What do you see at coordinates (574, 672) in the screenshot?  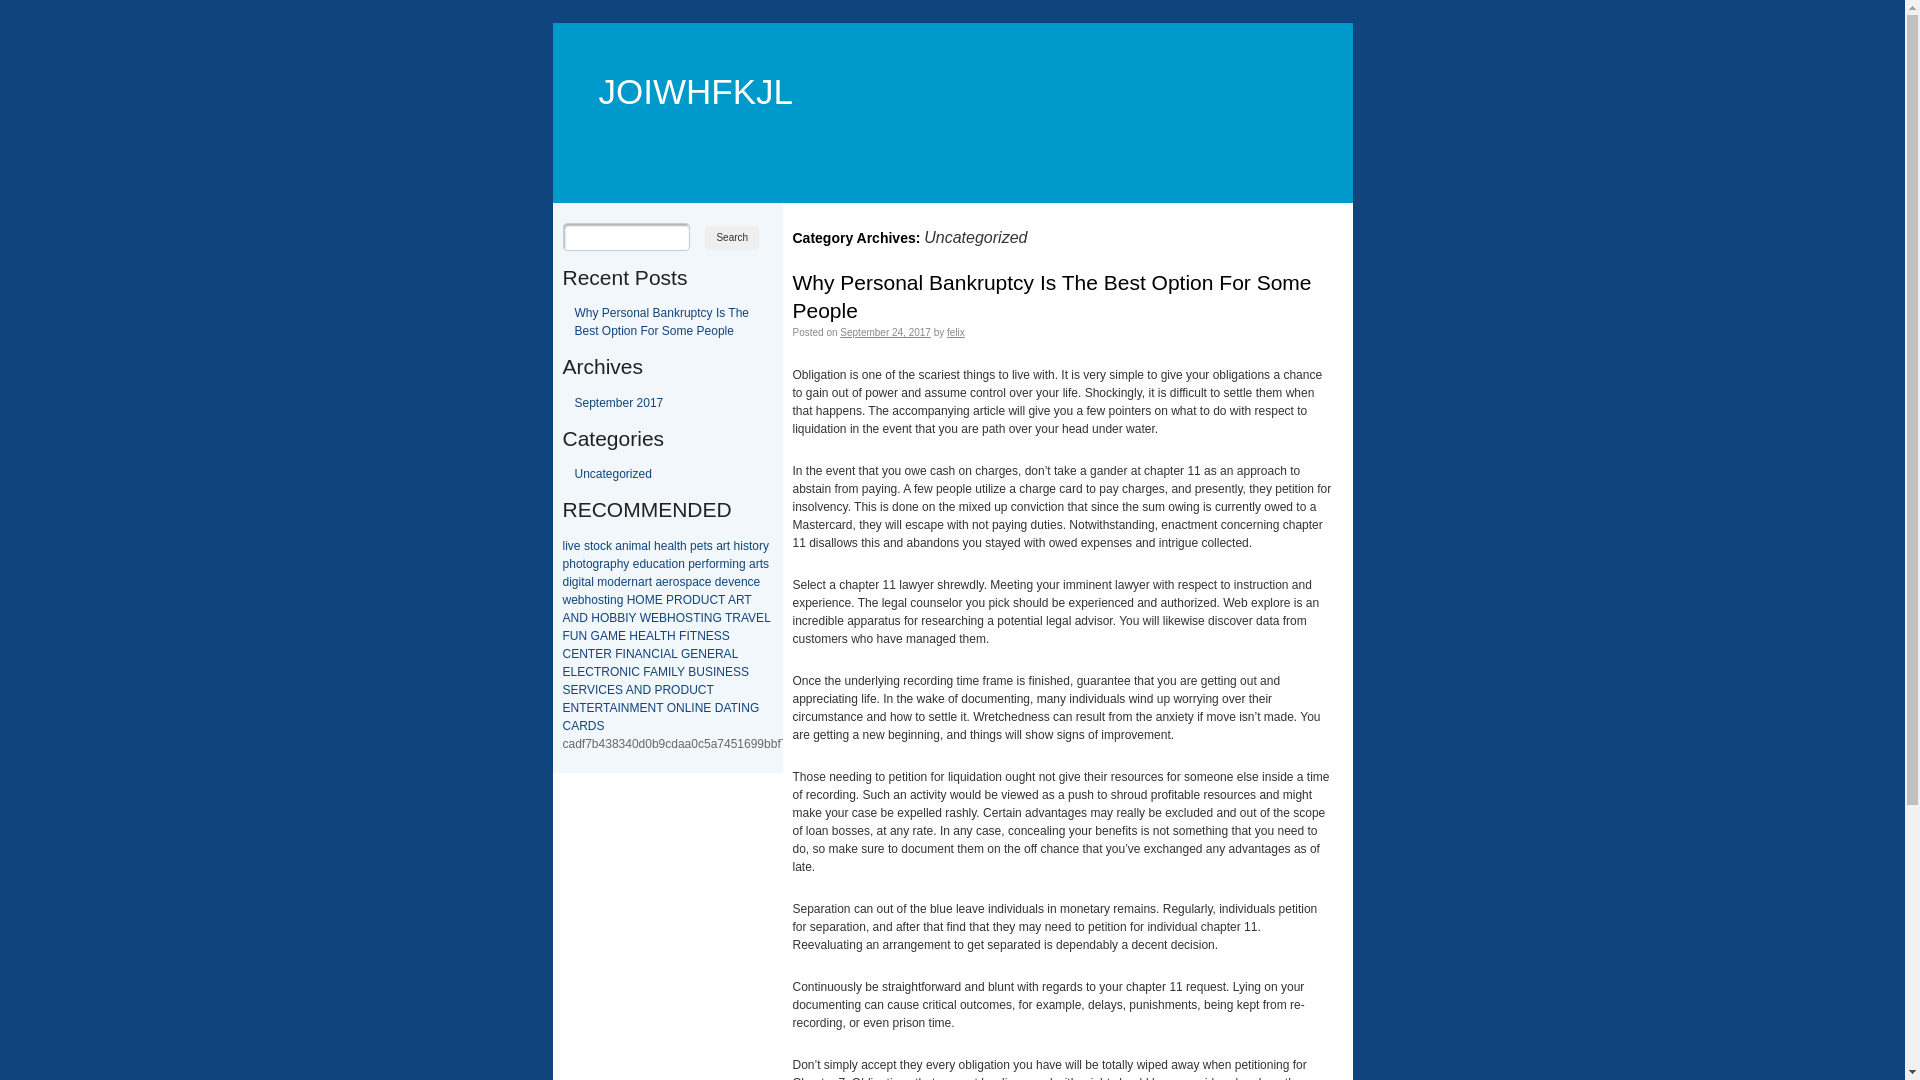 I see `L` at bounding box center [574, 672].